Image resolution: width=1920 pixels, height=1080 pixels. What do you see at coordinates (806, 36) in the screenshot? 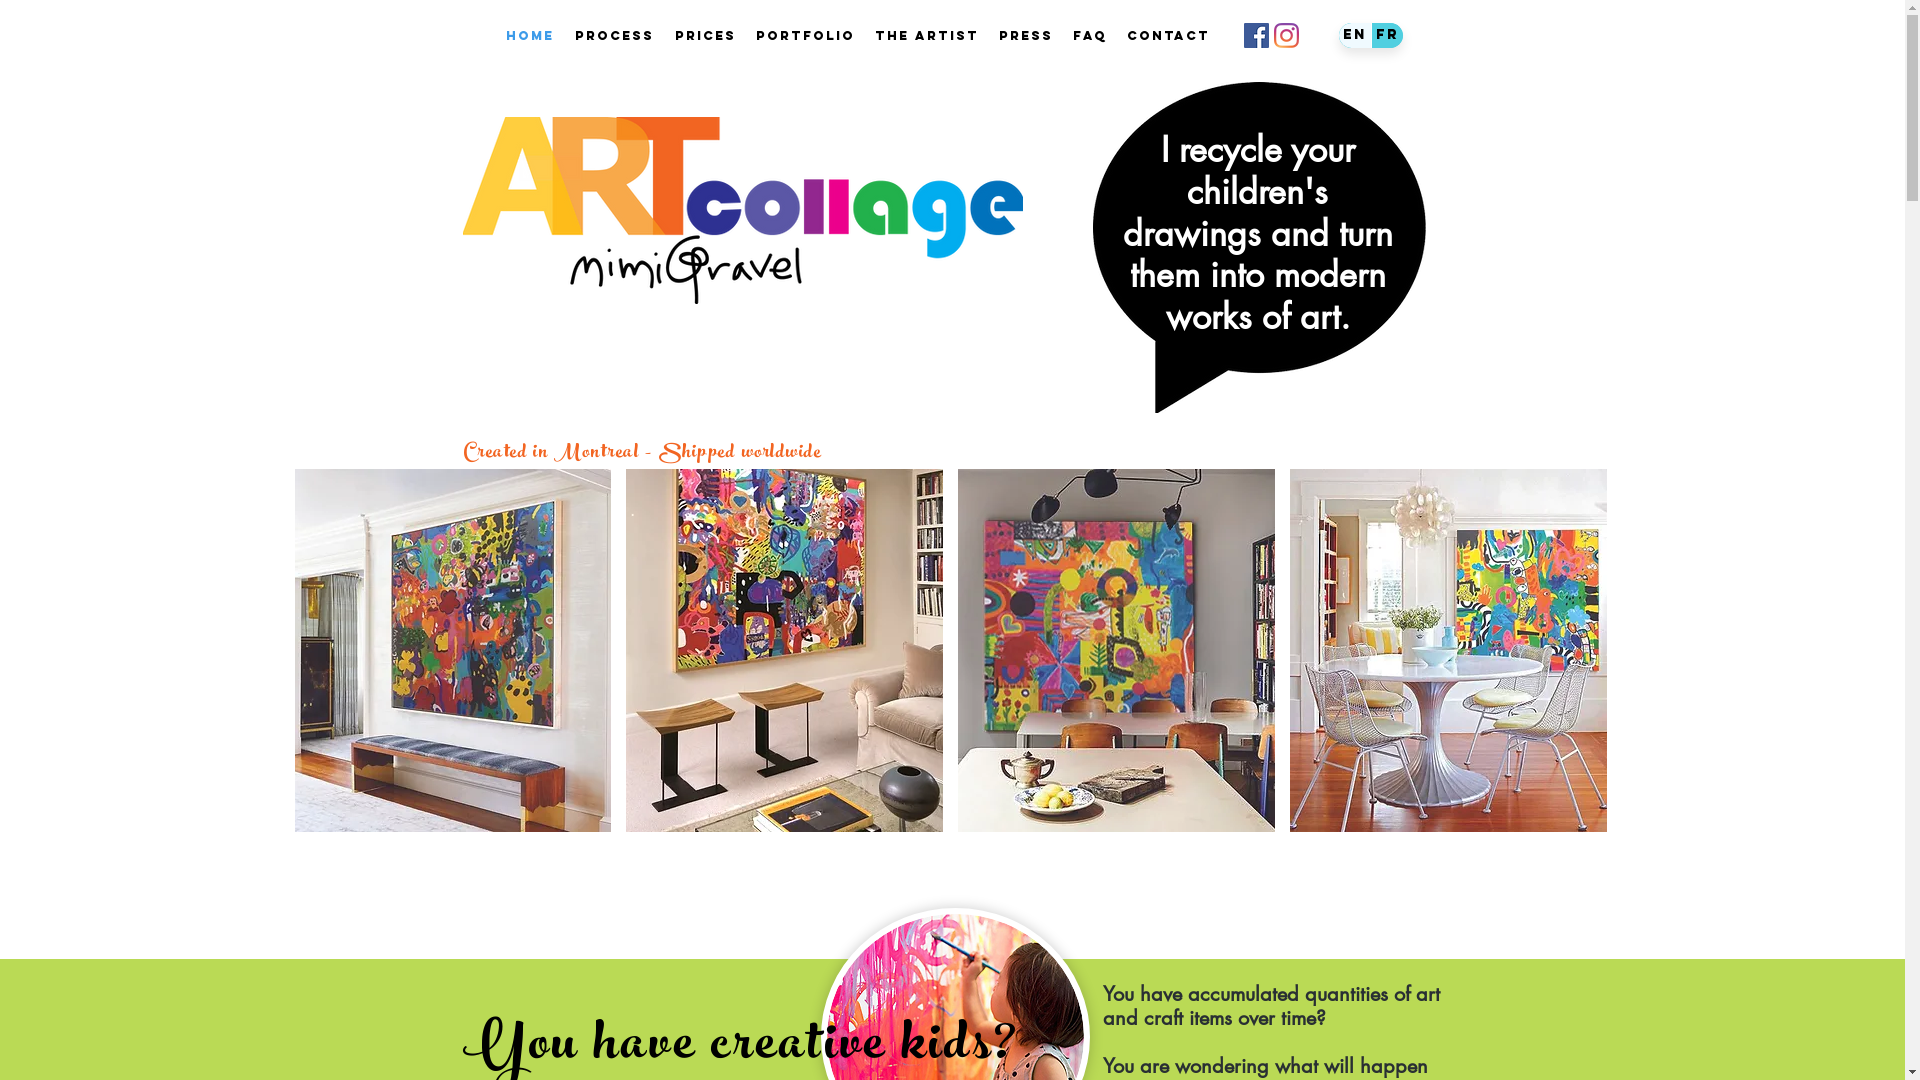
I see `Portfolio` at bounding box center [806, 36].